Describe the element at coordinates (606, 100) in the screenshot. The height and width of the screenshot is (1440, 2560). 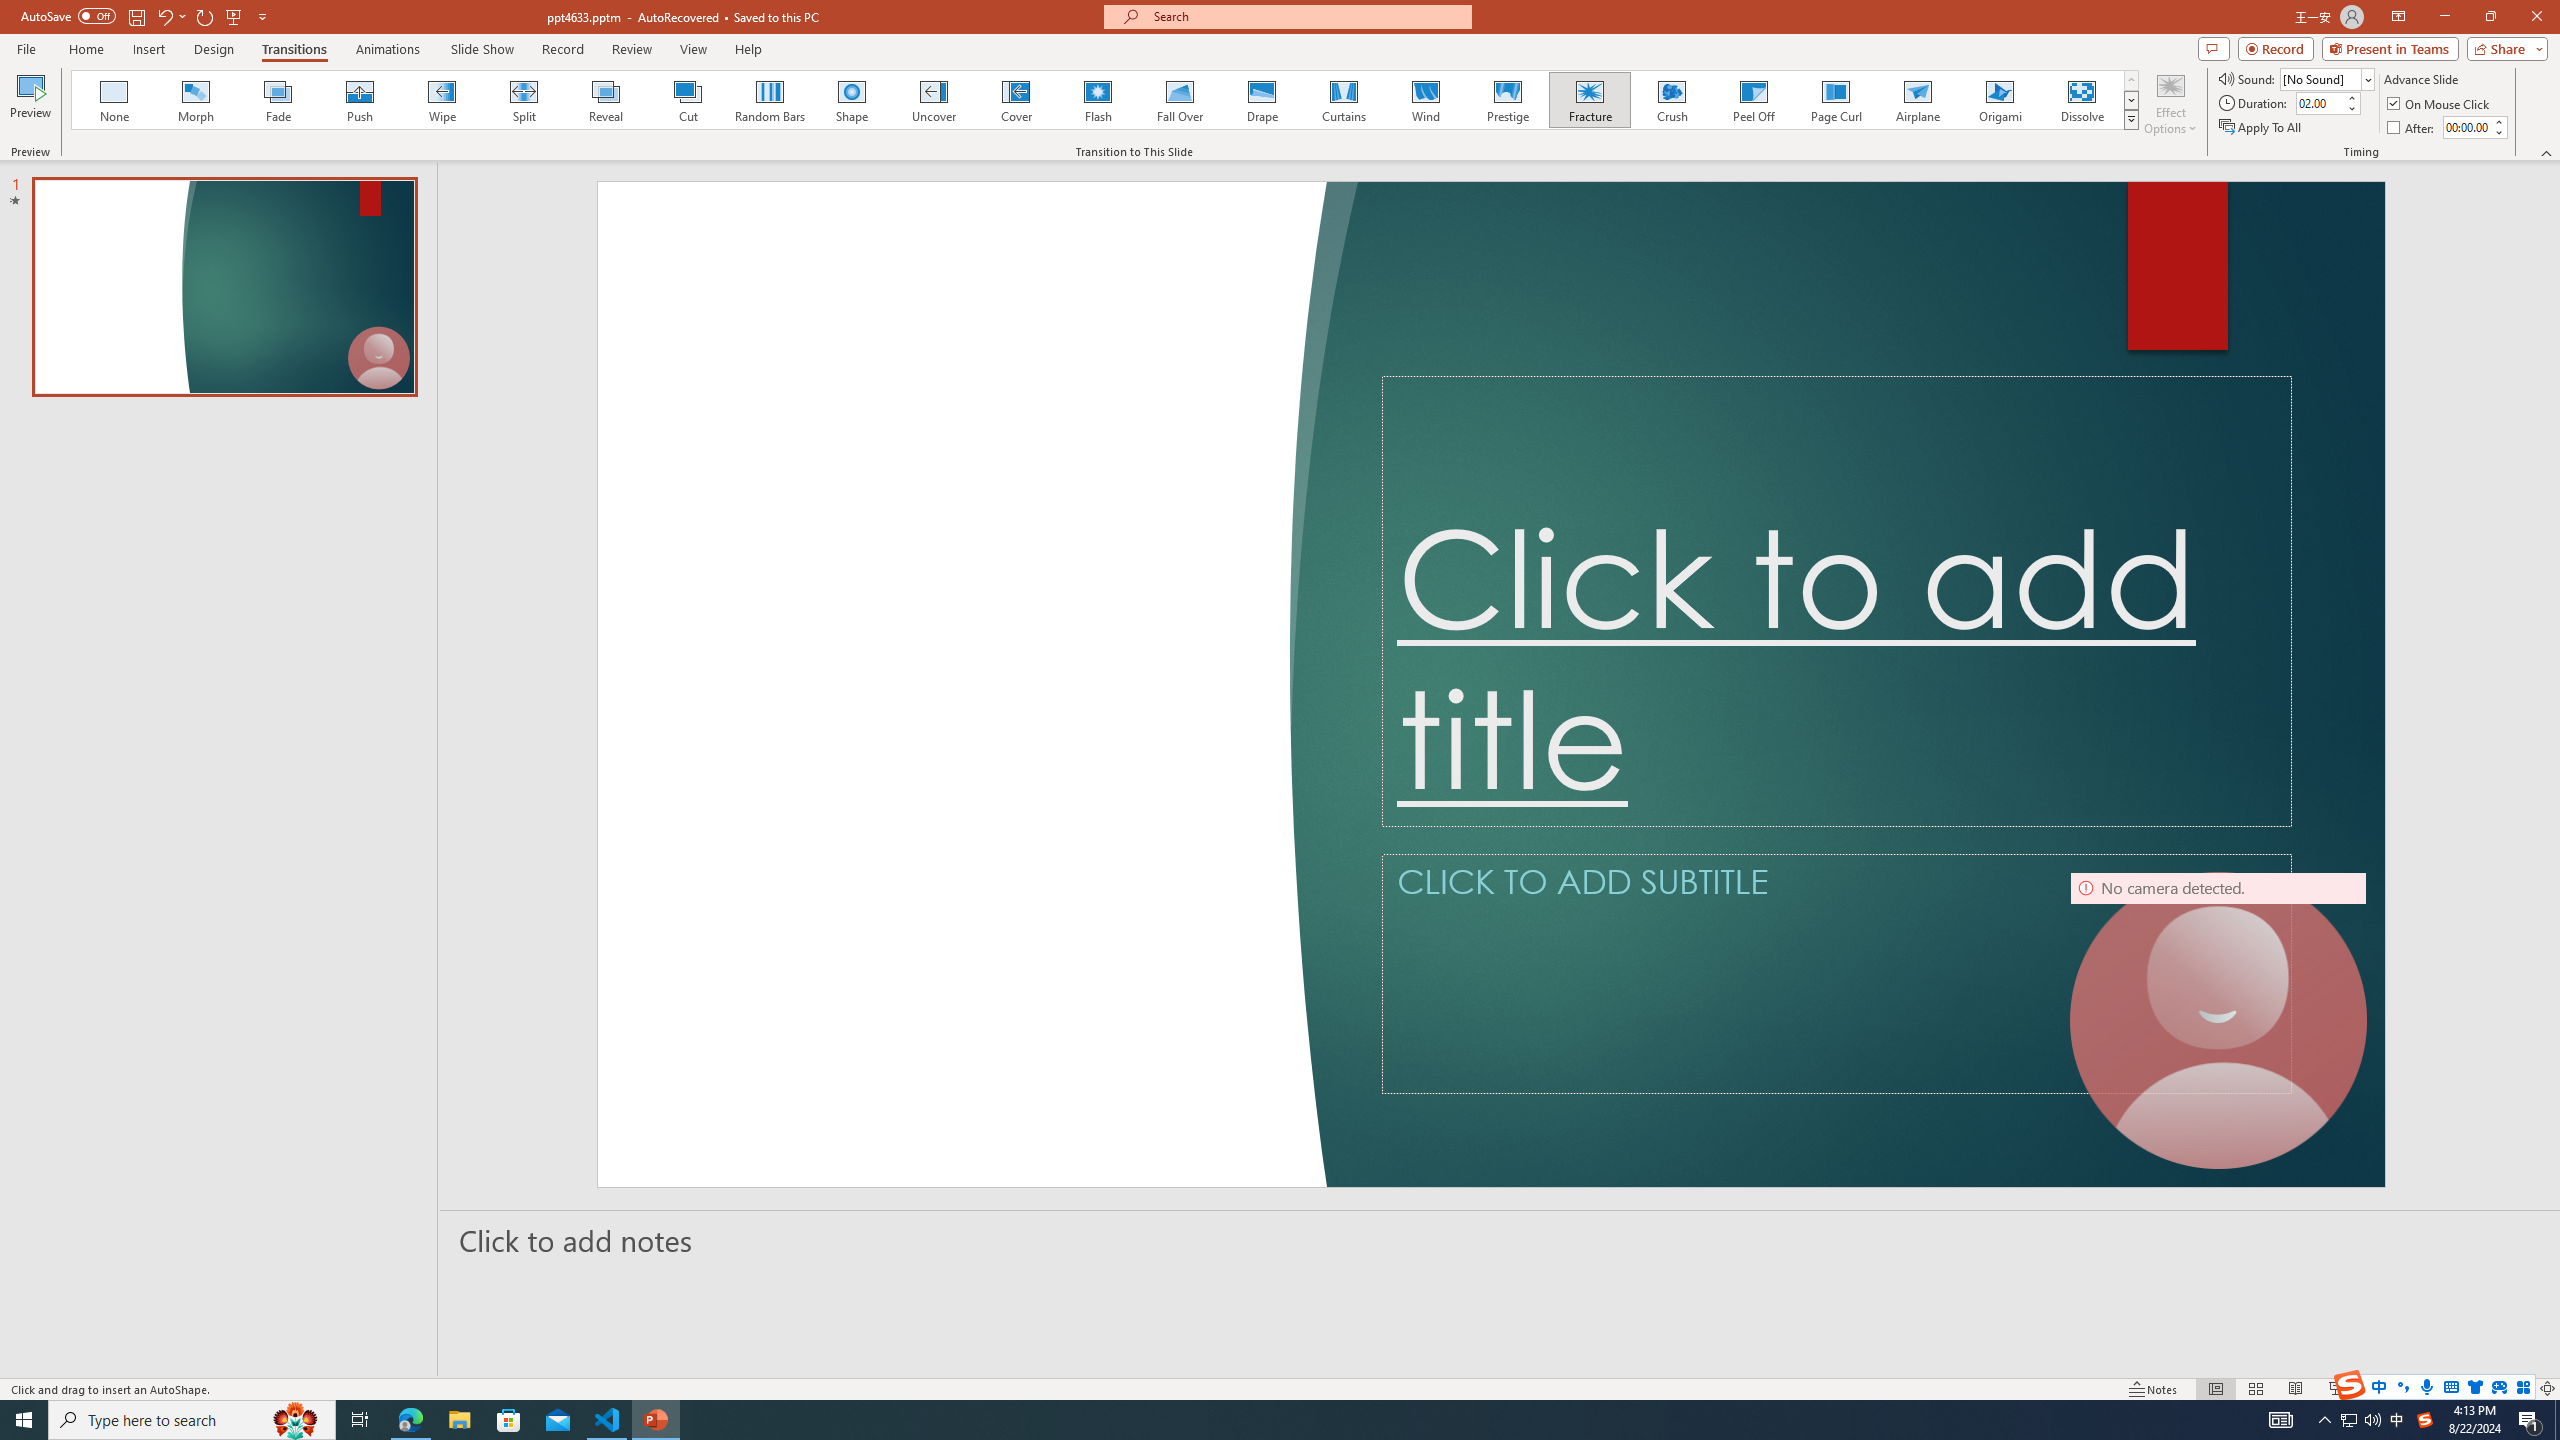
I see `Reveal` at that location.